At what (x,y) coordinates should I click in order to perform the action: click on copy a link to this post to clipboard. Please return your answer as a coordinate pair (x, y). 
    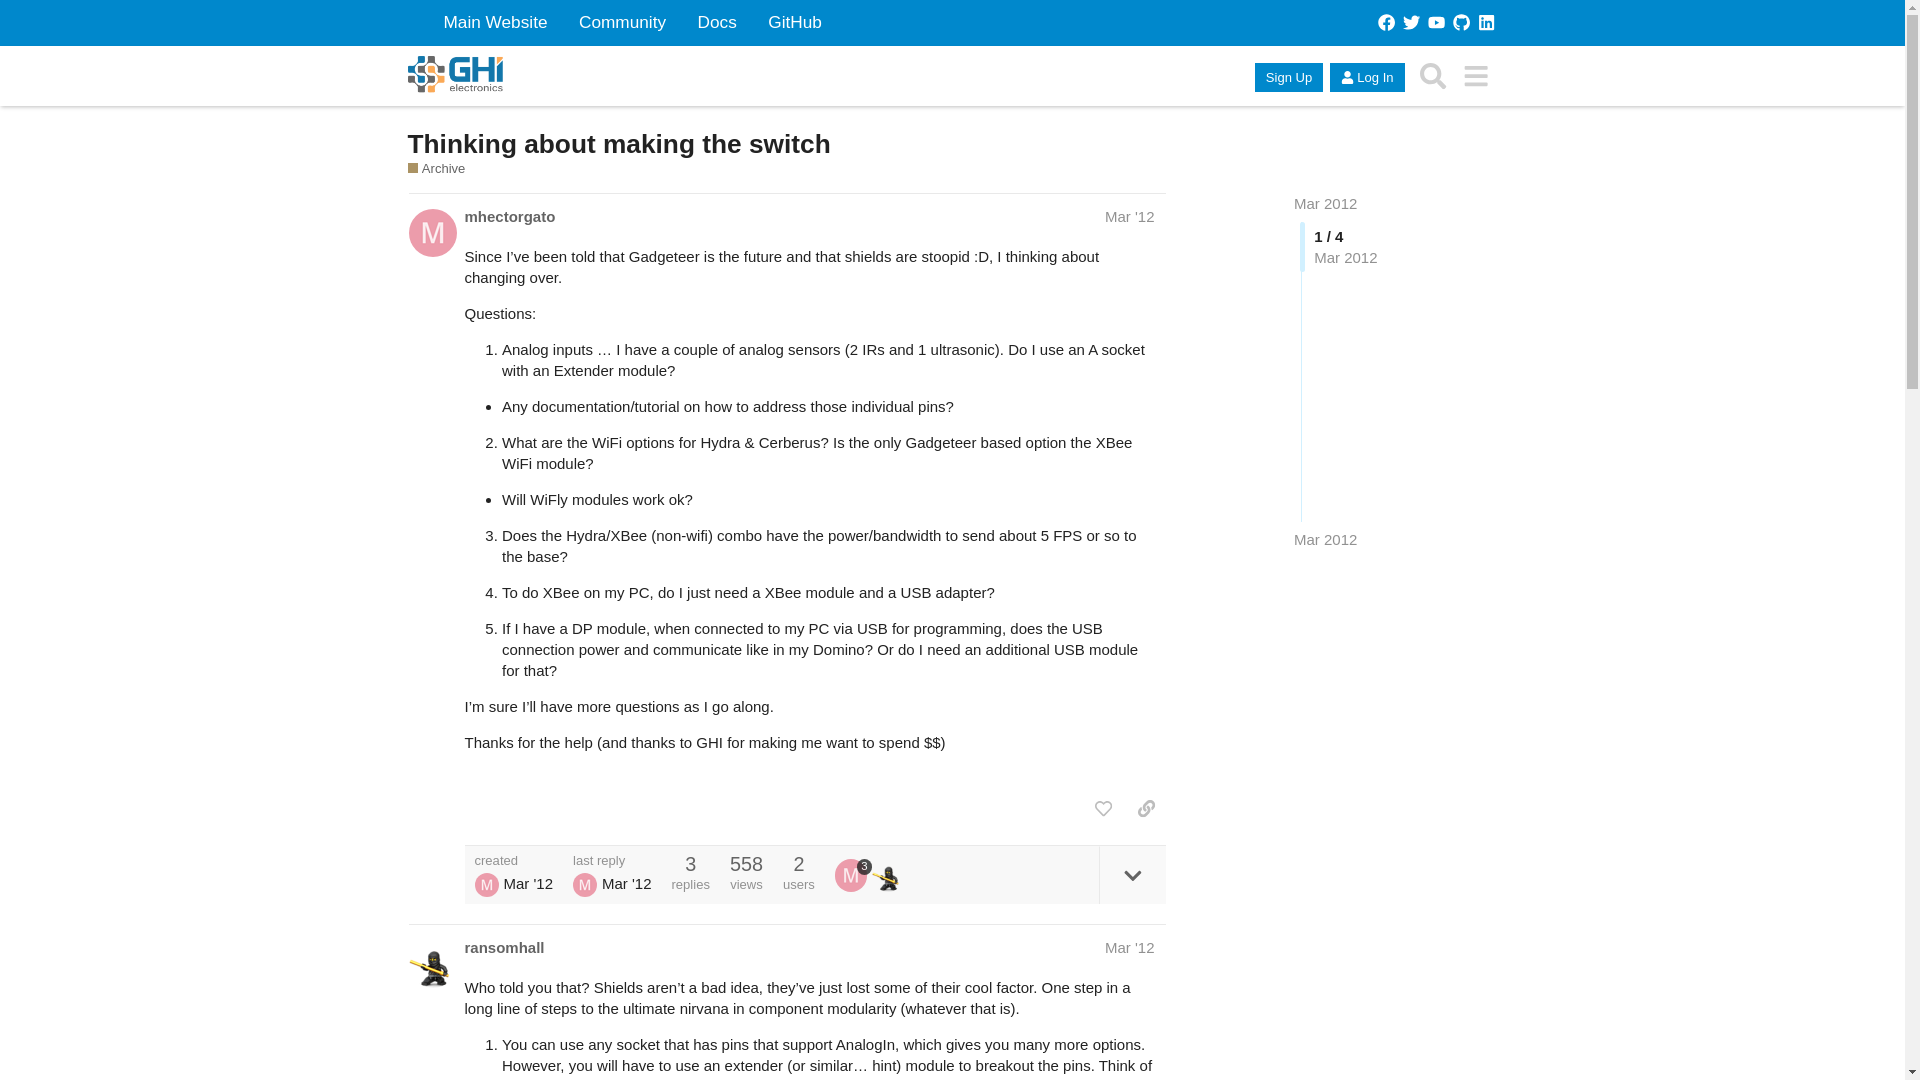
    Looking at the image, I should click on (1146, 808).